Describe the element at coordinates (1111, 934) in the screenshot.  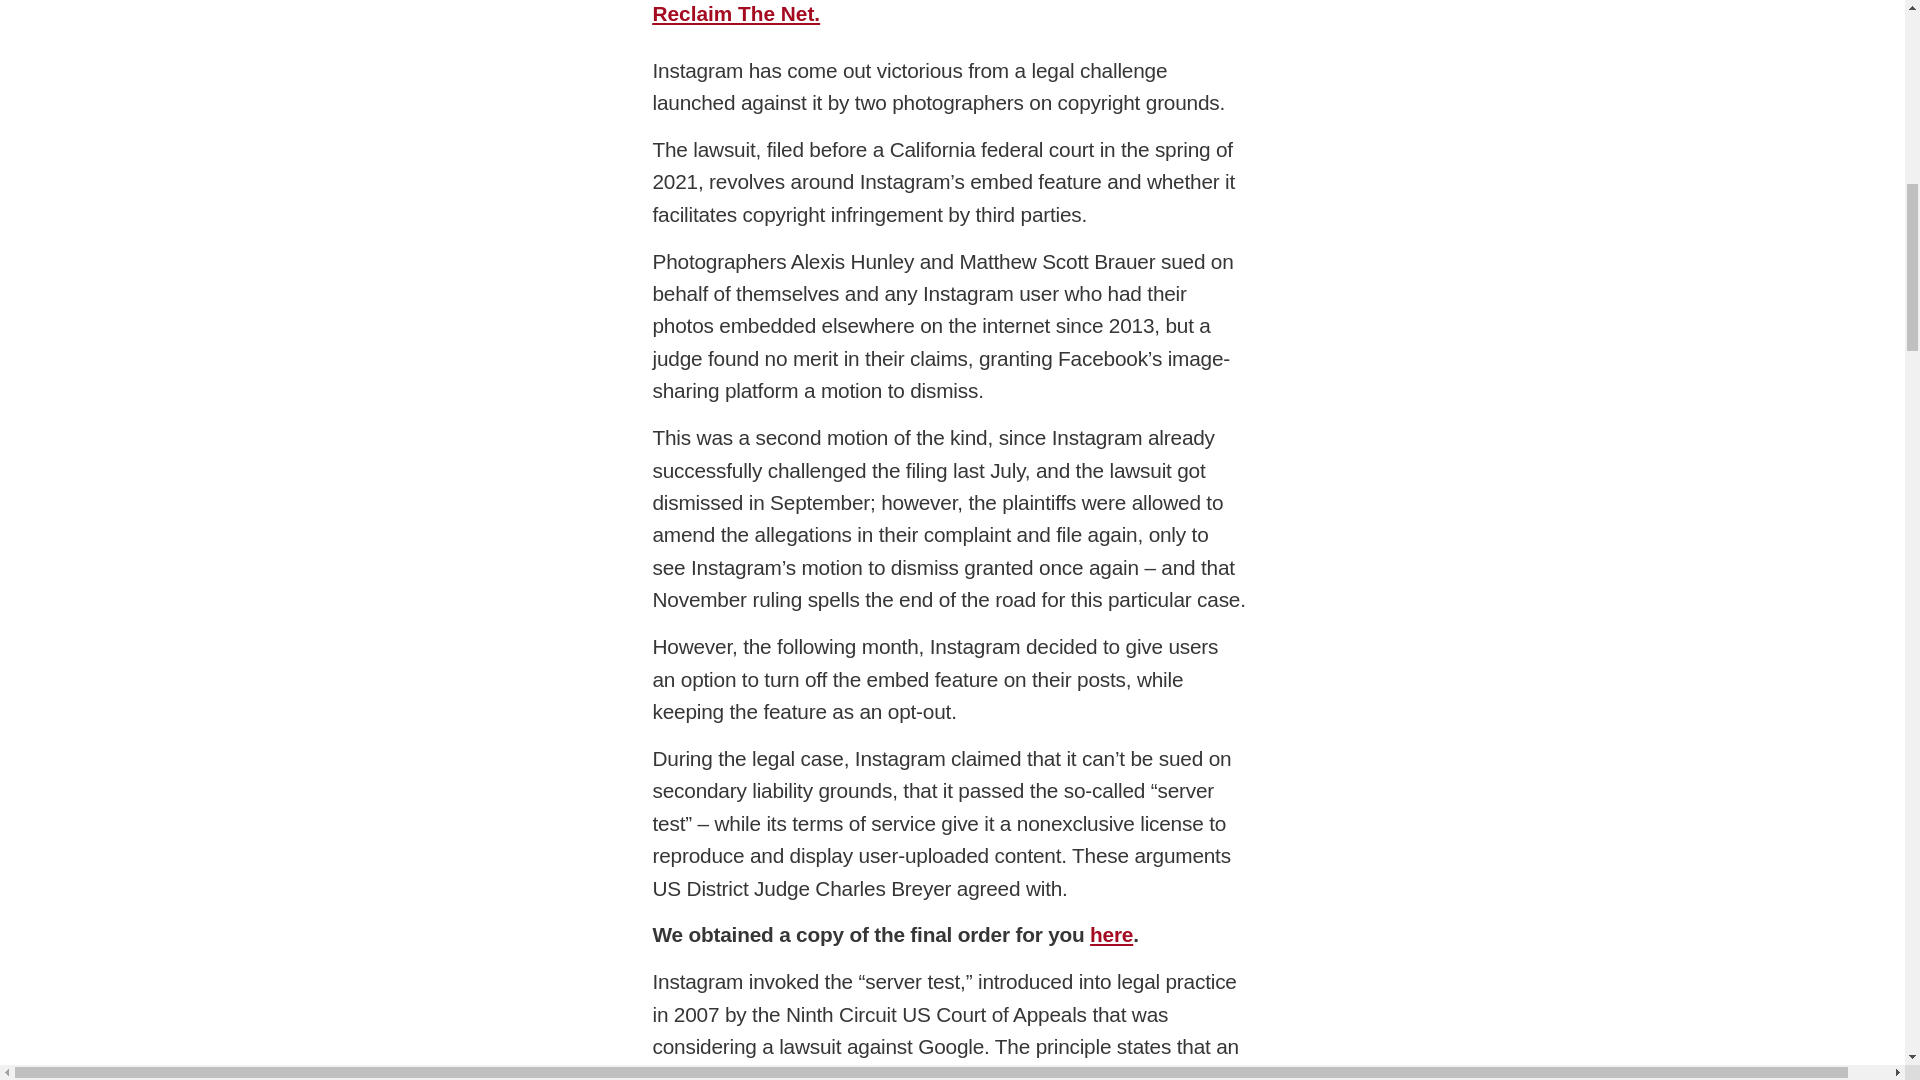
I see `here` at that location.